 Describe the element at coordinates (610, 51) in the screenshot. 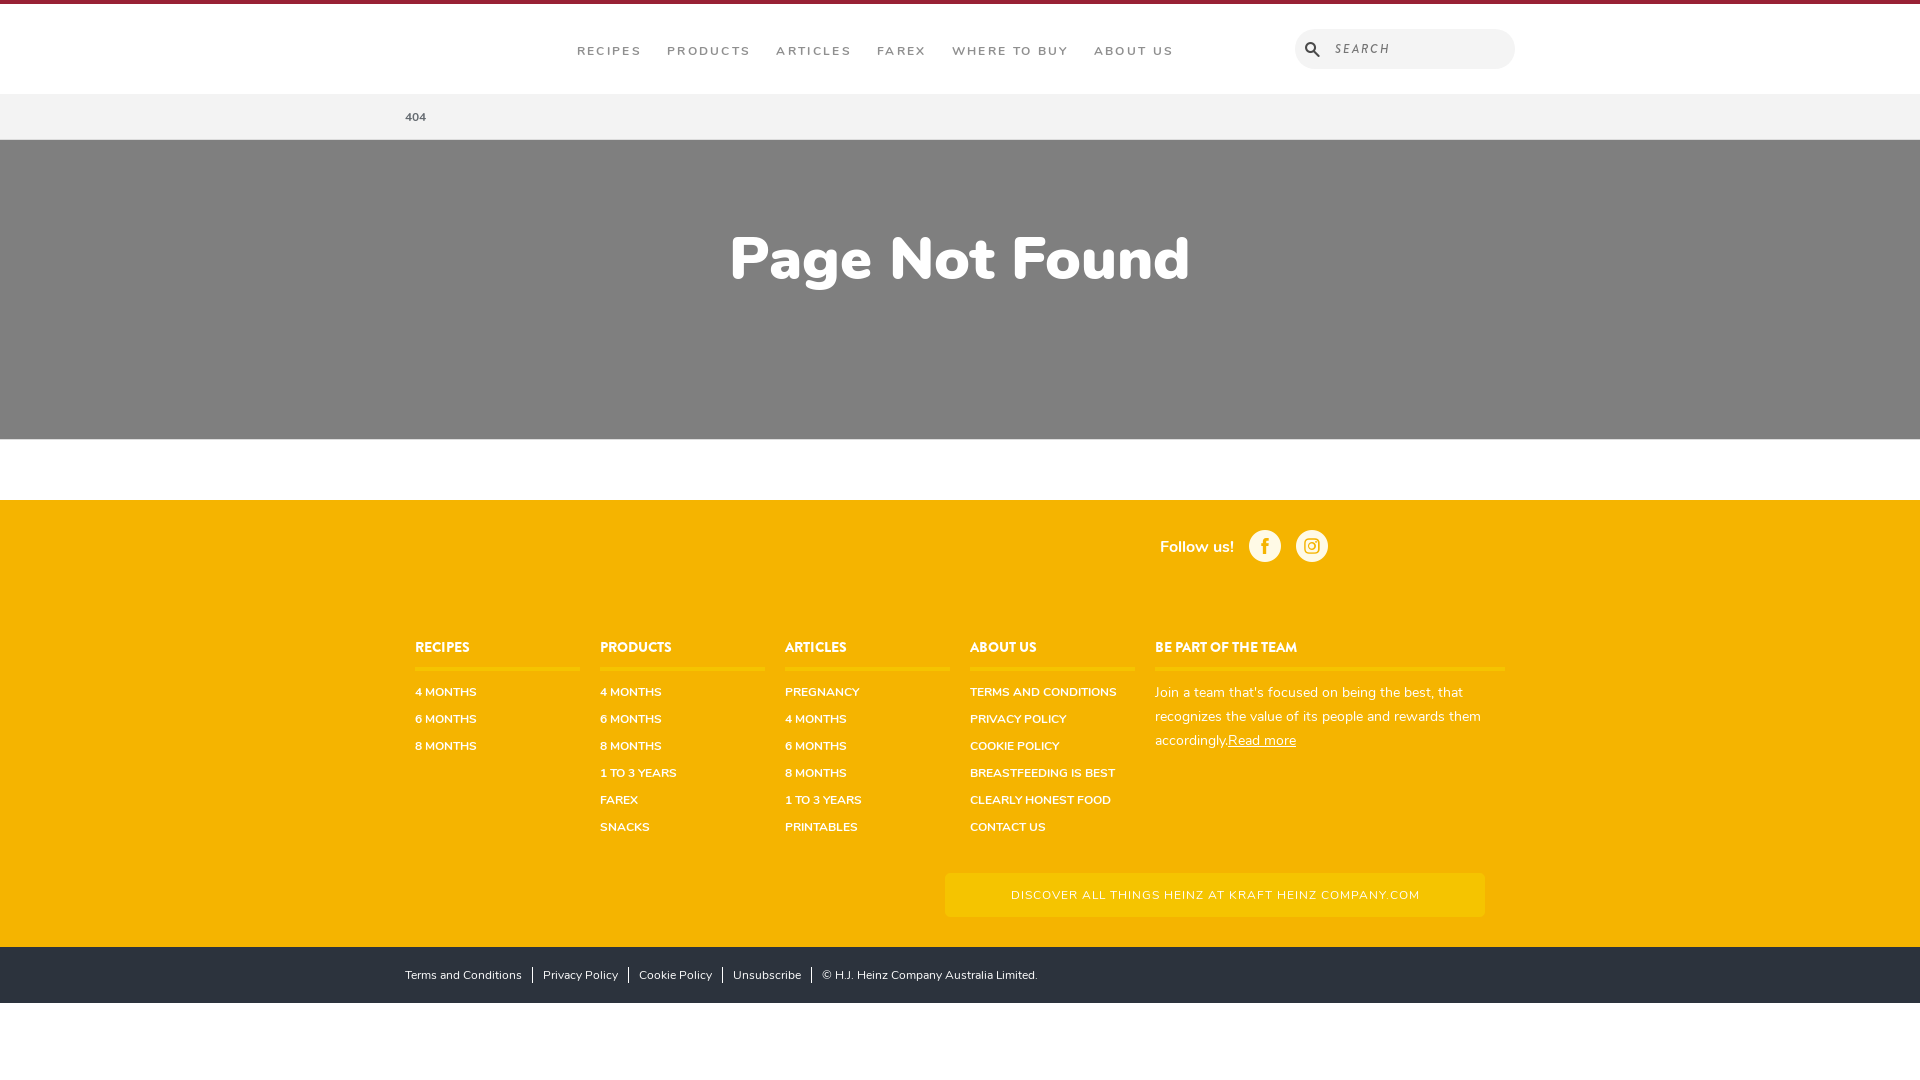

I see `RECIPES` at that location.